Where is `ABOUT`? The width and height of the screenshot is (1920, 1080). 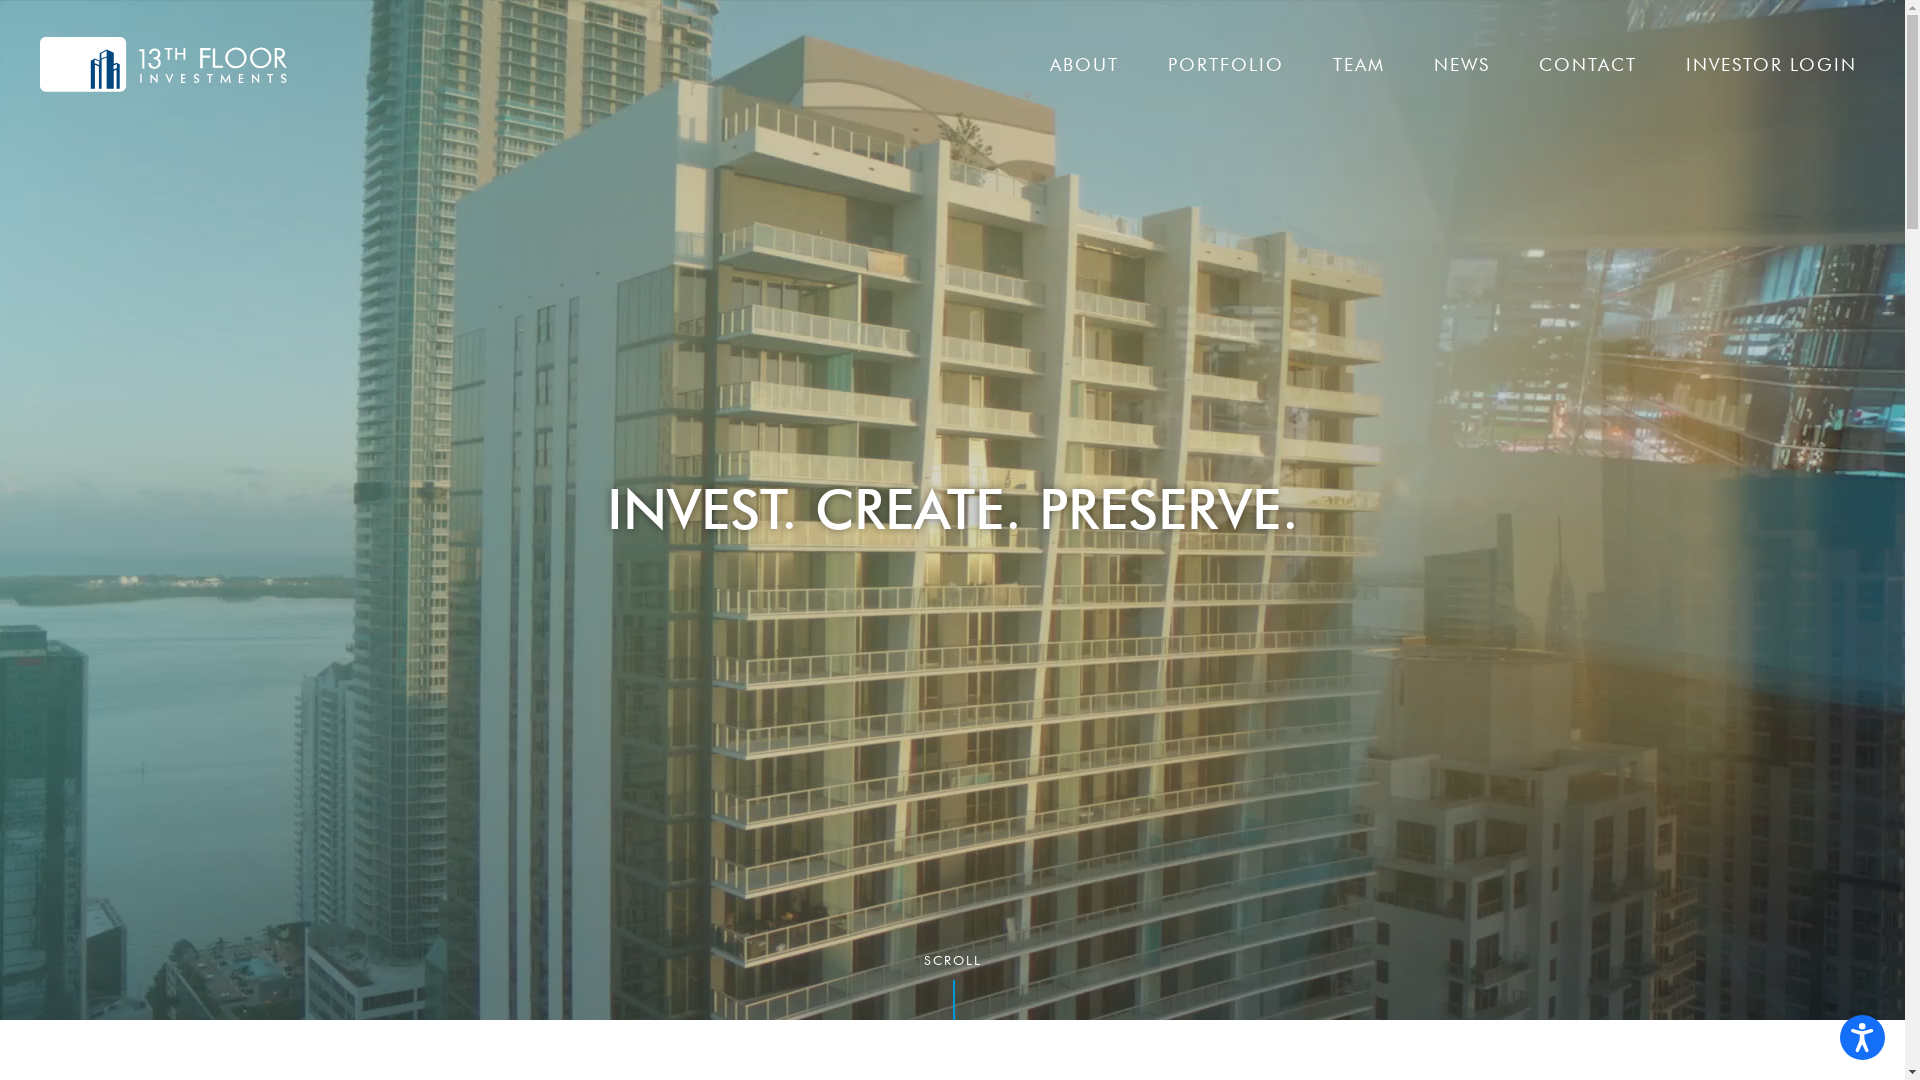
ABOUT is located at coordinates (1084, 64).